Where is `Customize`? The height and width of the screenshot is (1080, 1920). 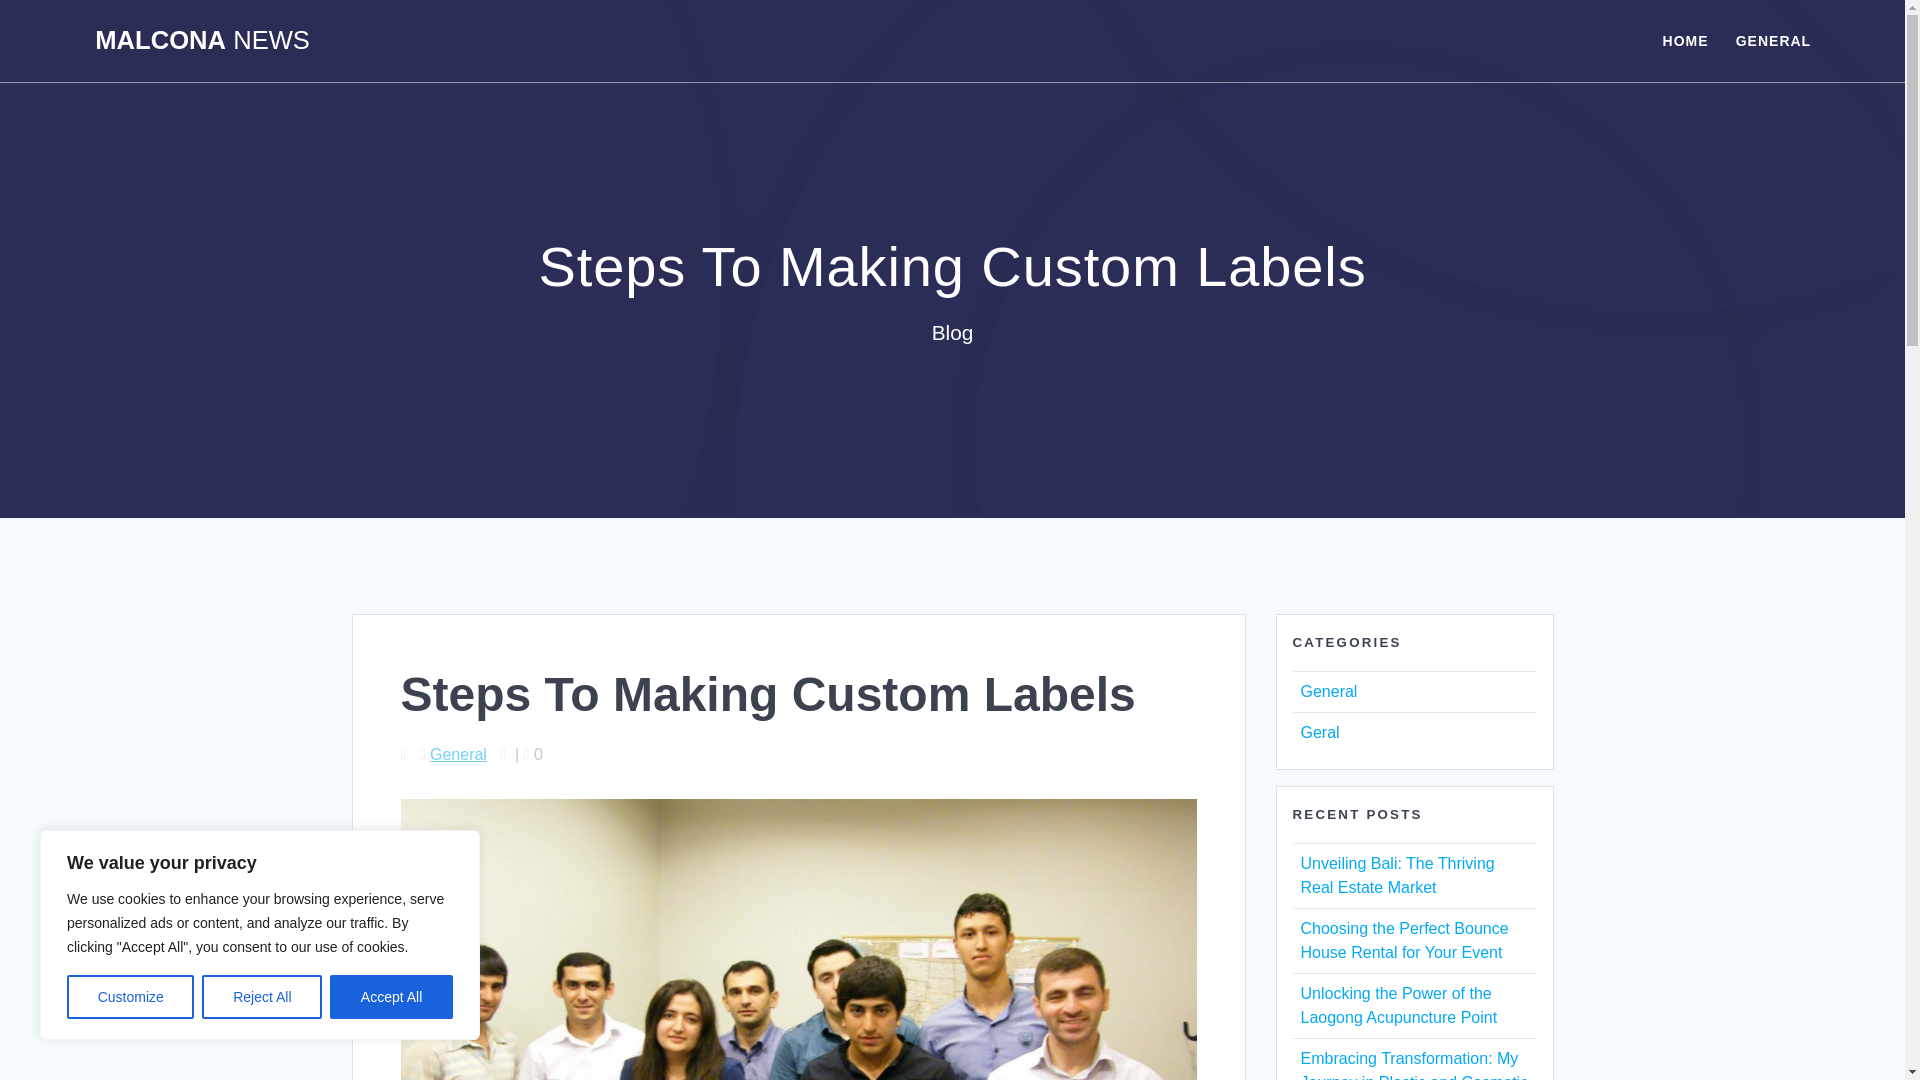
Customize is located at coordinates (130, 997).